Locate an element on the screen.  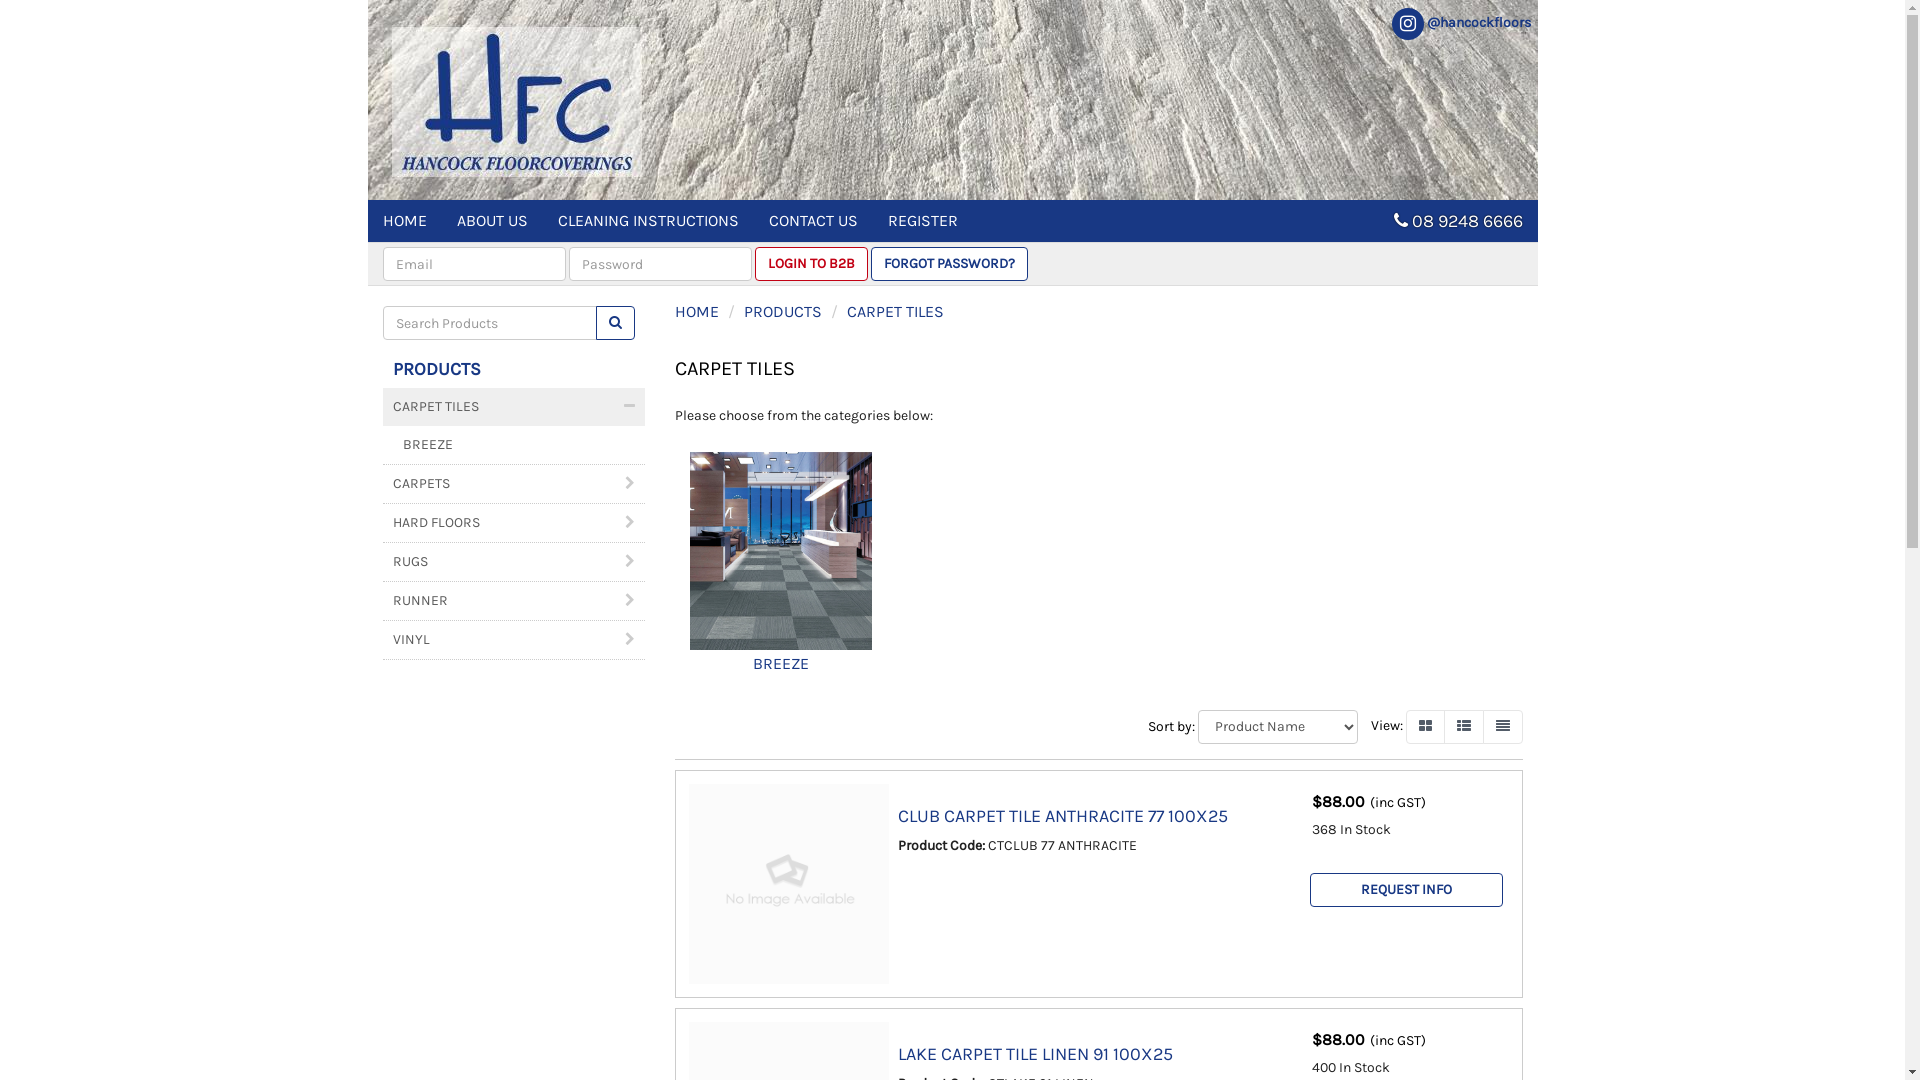
@hancockfloors is located at coordinates (1460, 22).